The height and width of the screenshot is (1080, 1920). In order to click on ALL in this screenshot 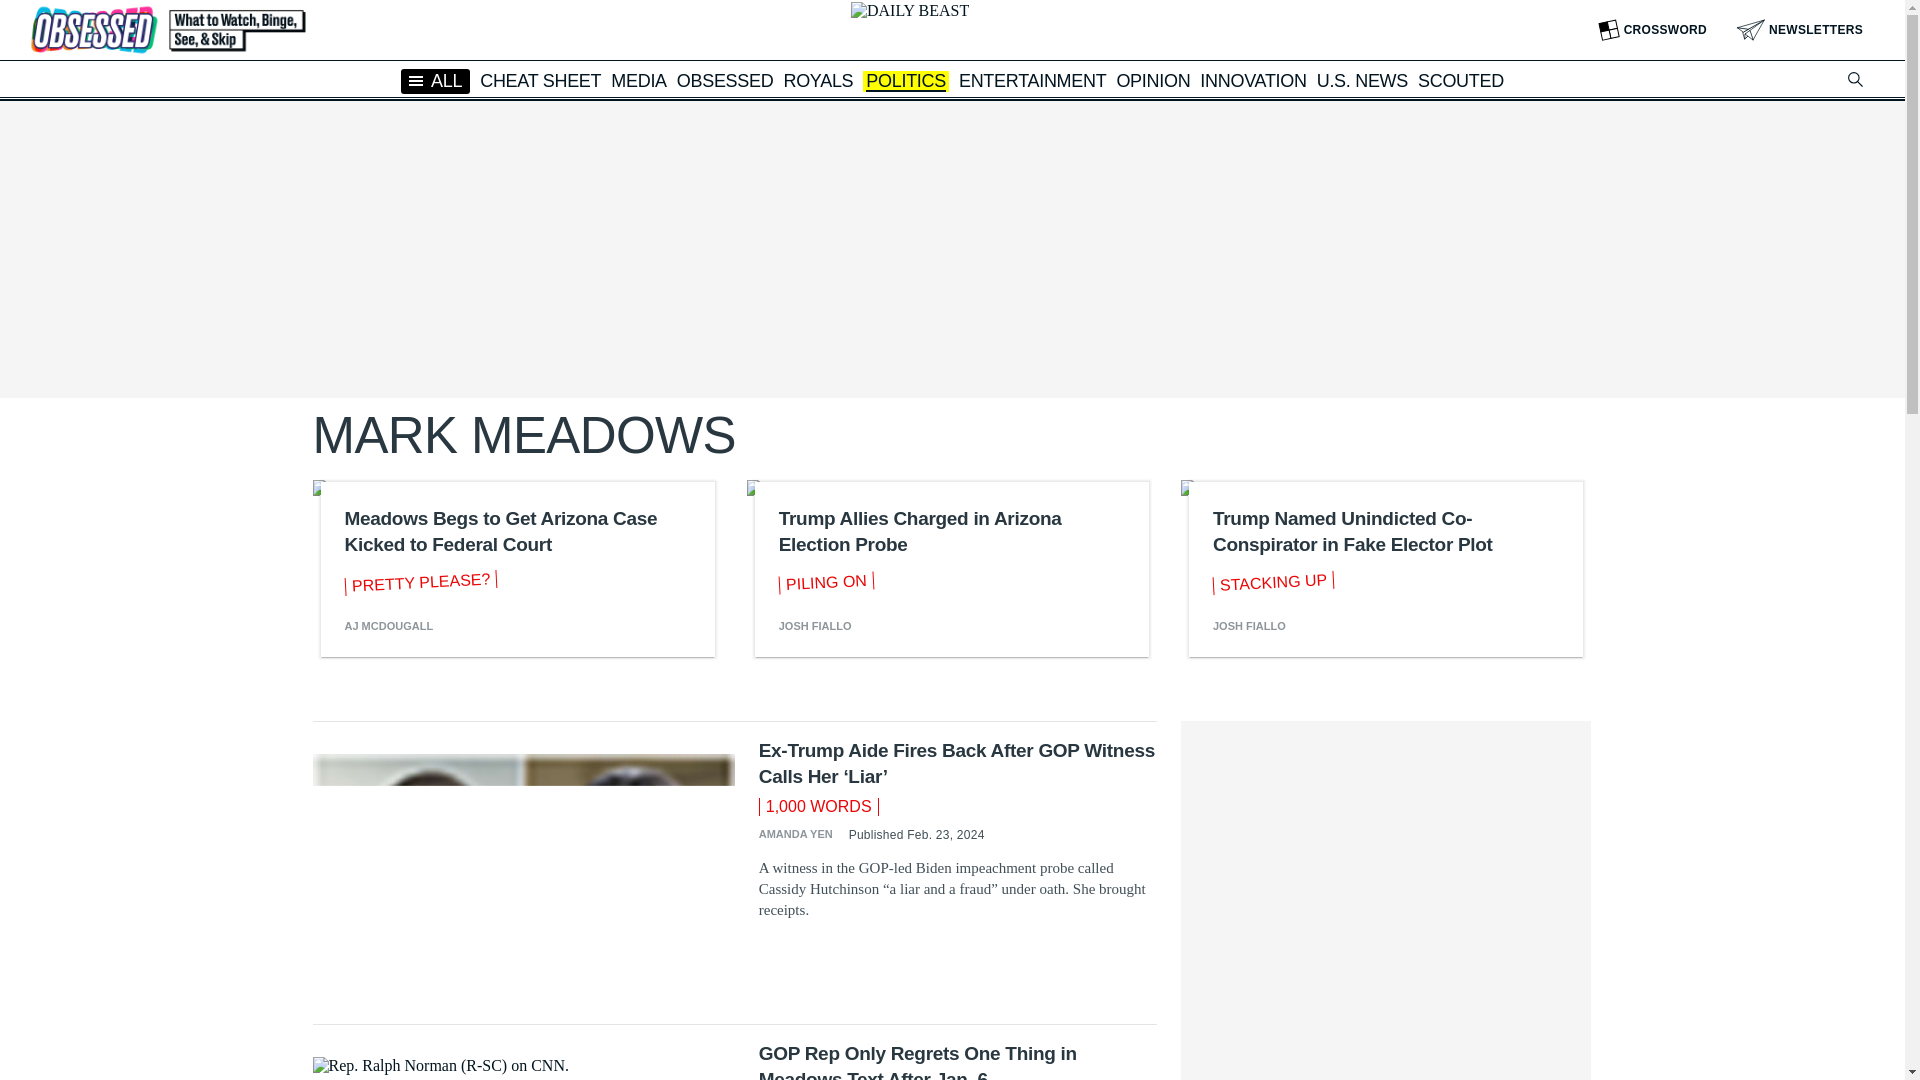, I will do `click(436, 80)`.